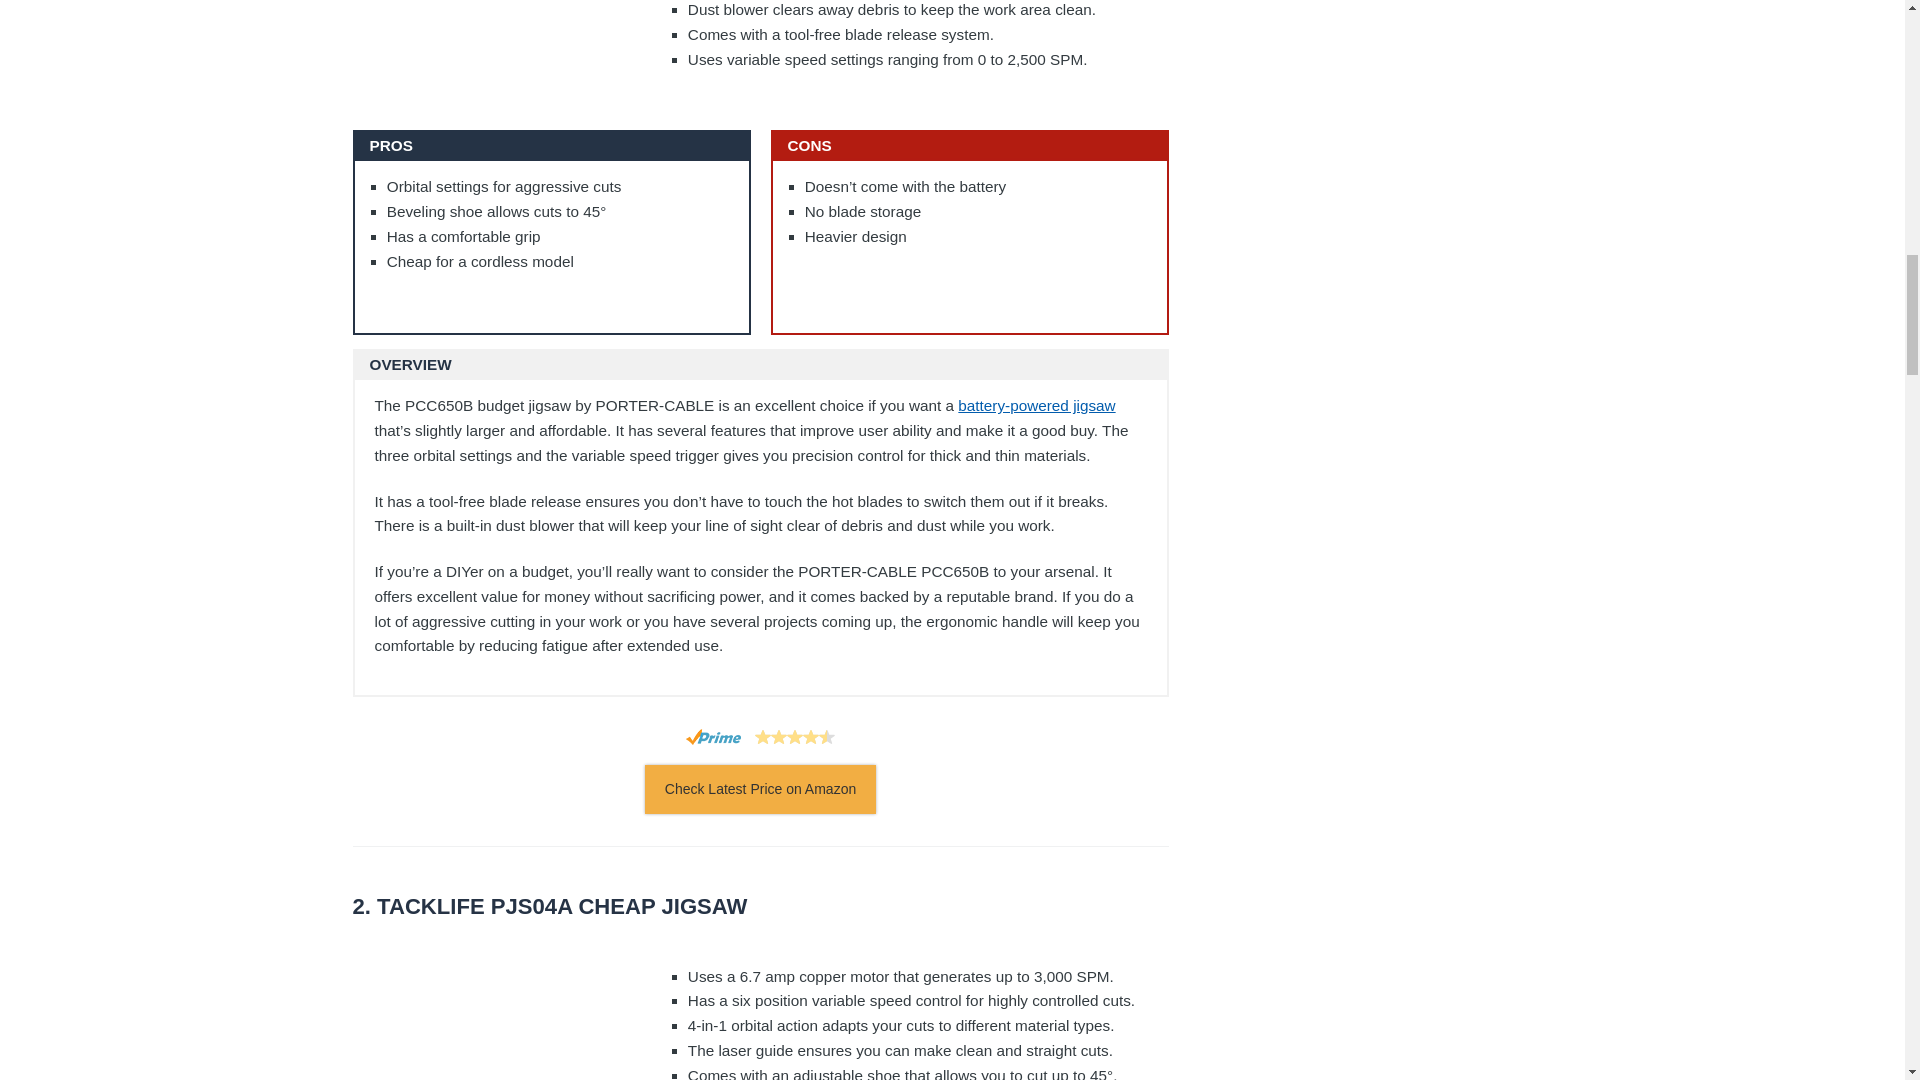 The width and height of the screenshot is (1920, 1080). I want to click on Check Latest Price on Amazon, so click(760, 789).